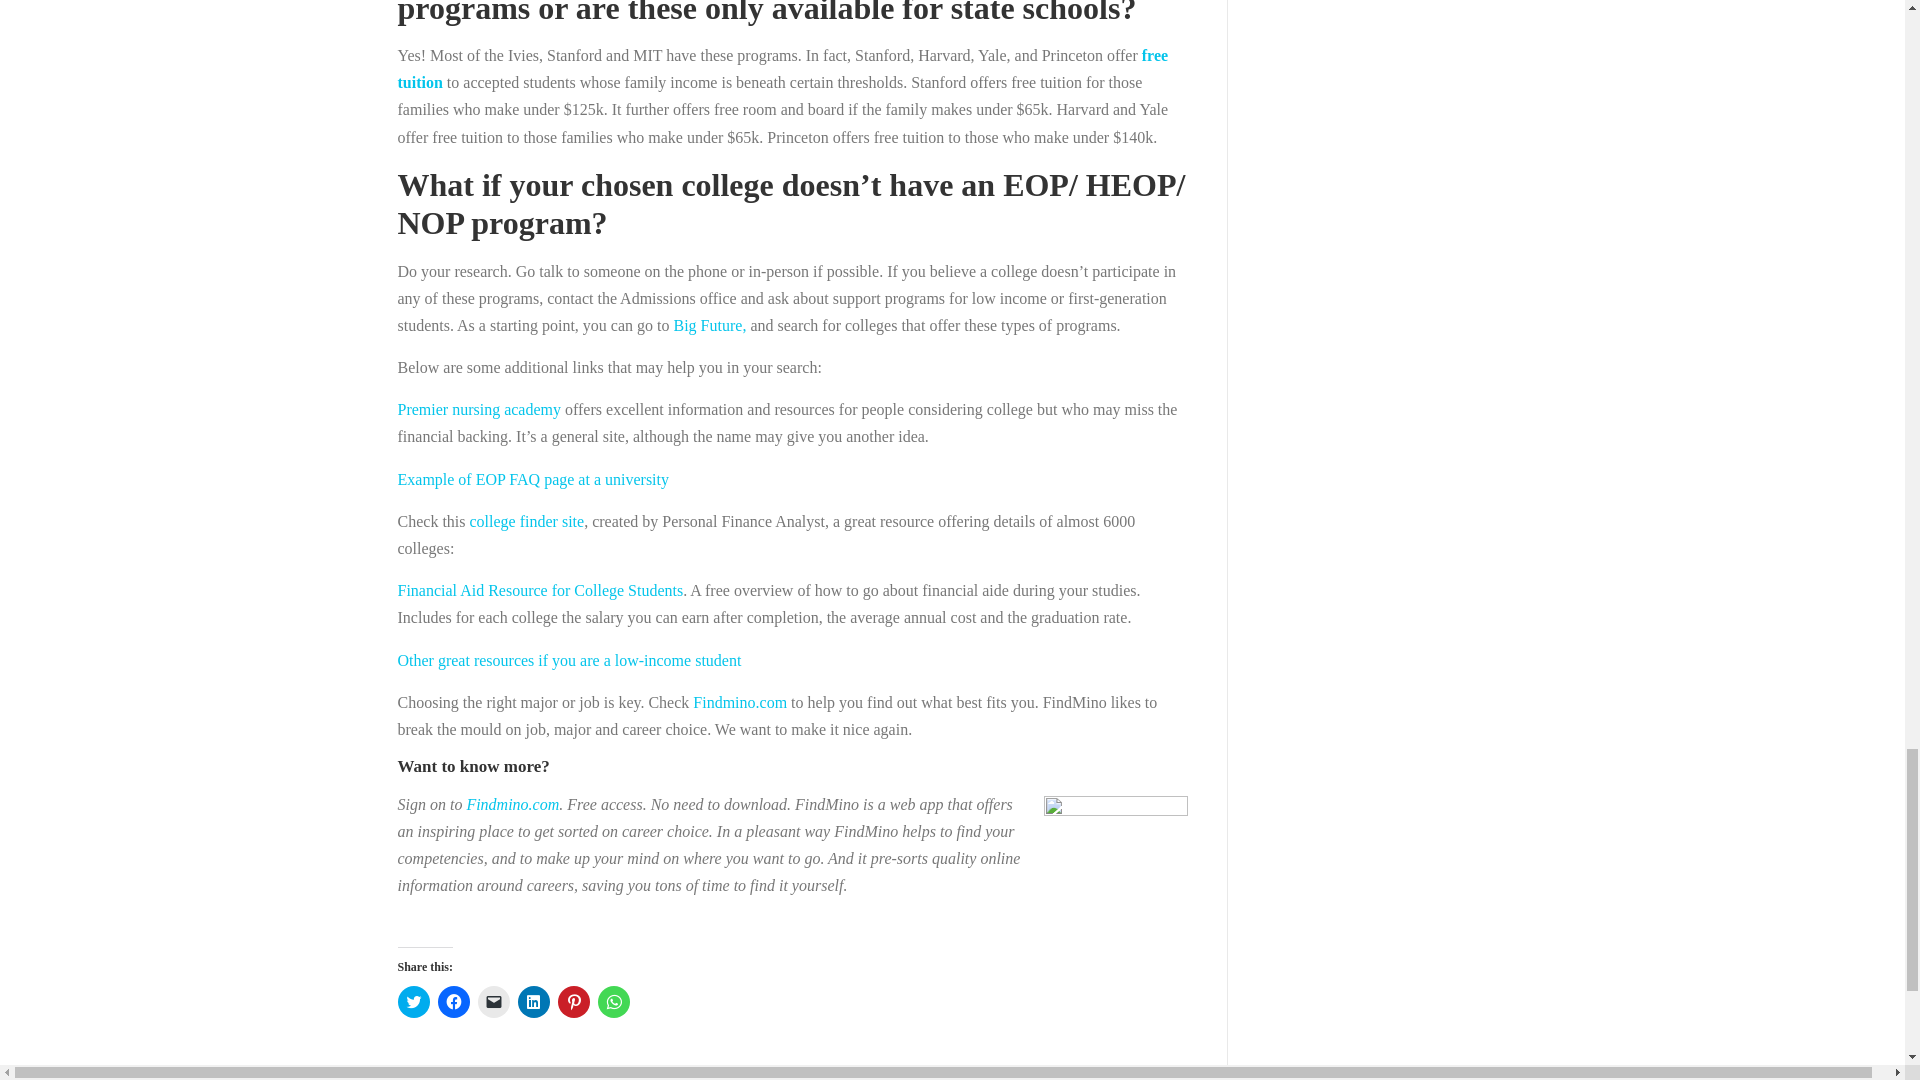  I want to click on Financial Aid Resource for College Students, so click(540, 590).